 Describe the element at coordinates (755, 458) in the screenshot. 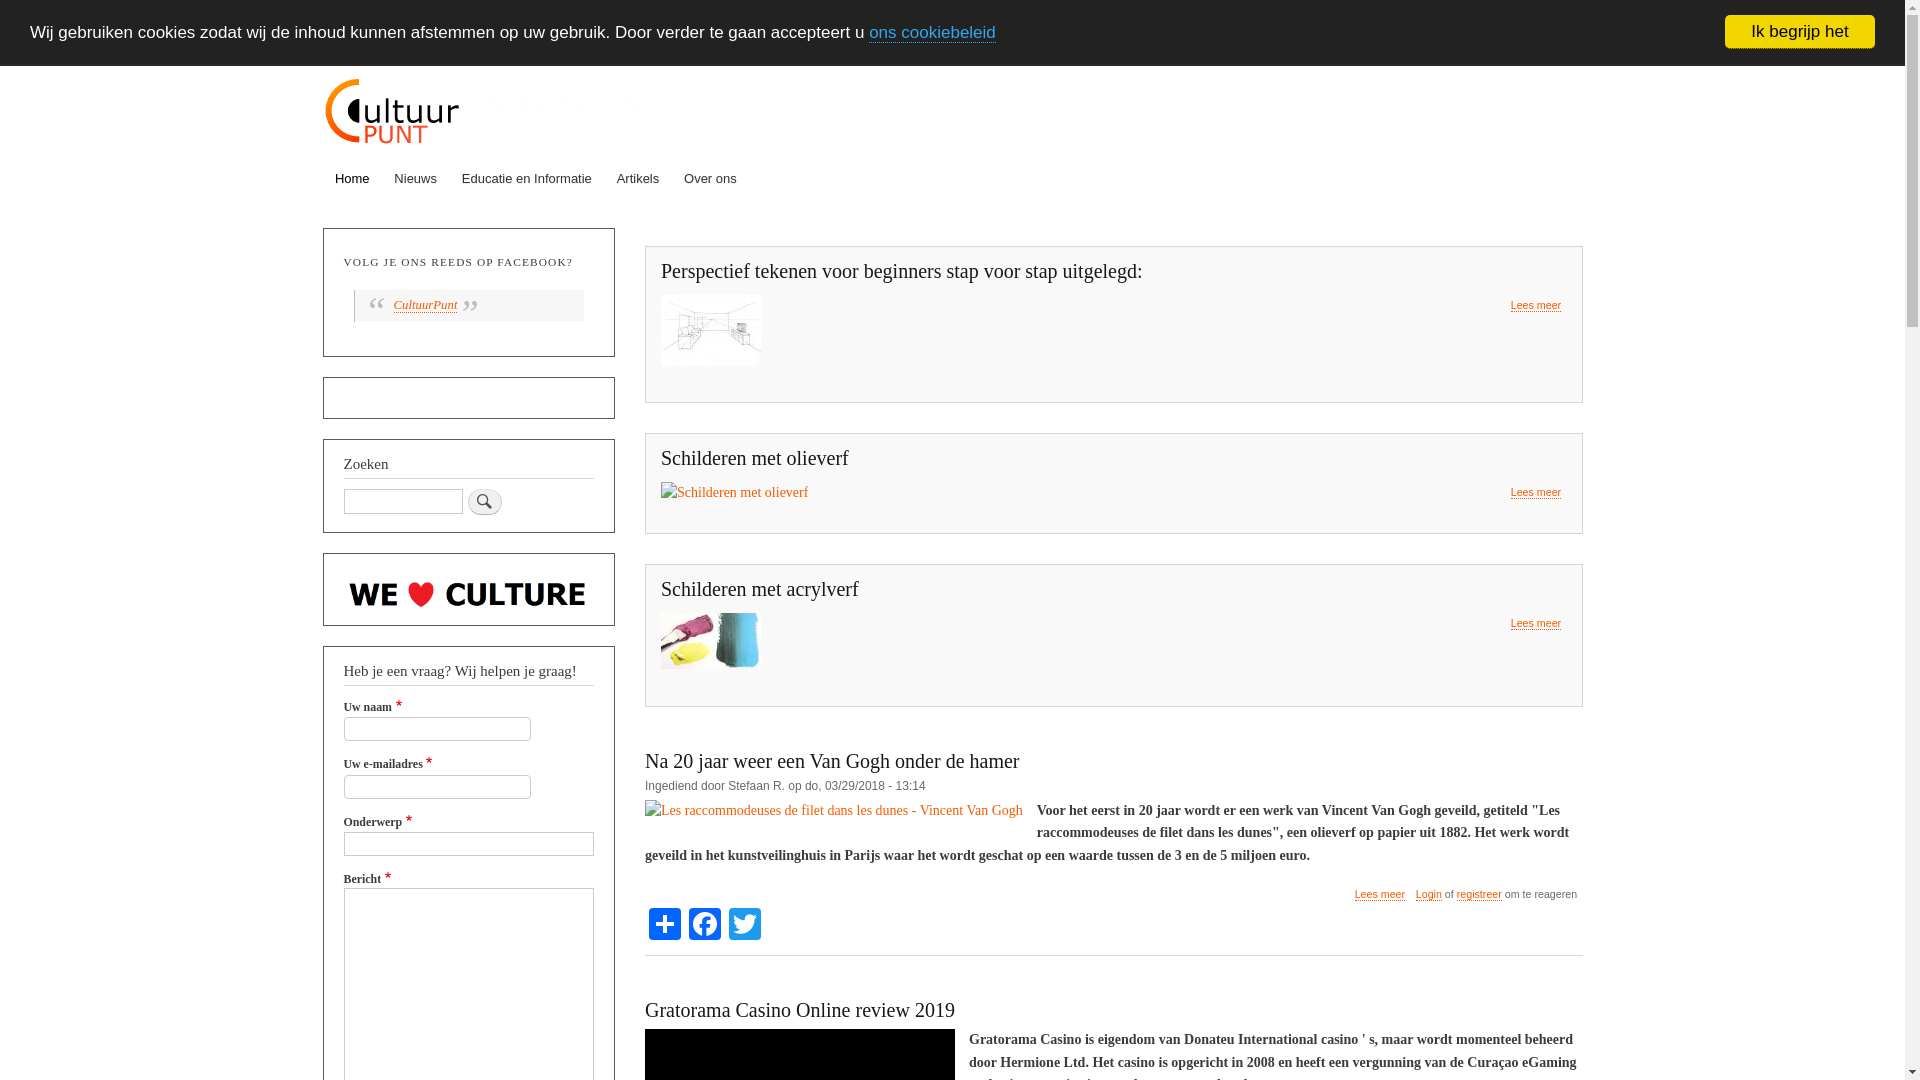

I see `Schilderen met olieverf` at that location.